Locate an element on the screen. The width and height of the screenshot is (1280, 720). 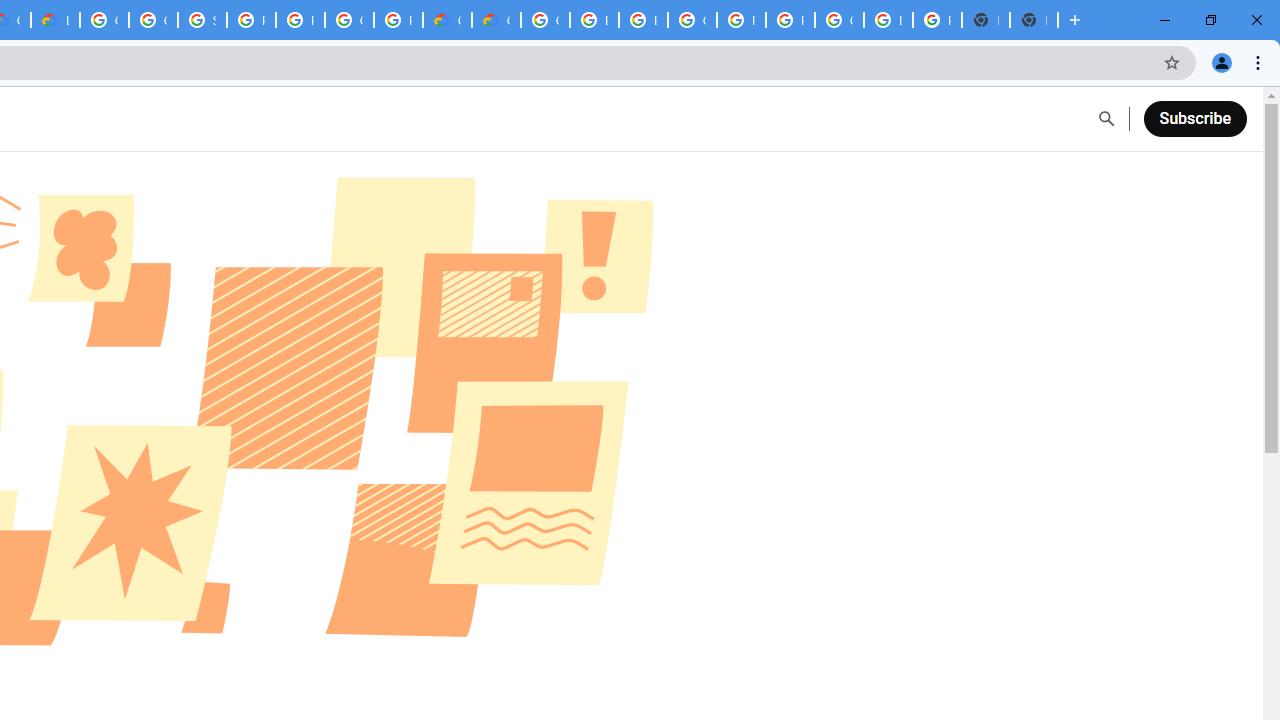
Open Search is located at coordinates (1106, 119).